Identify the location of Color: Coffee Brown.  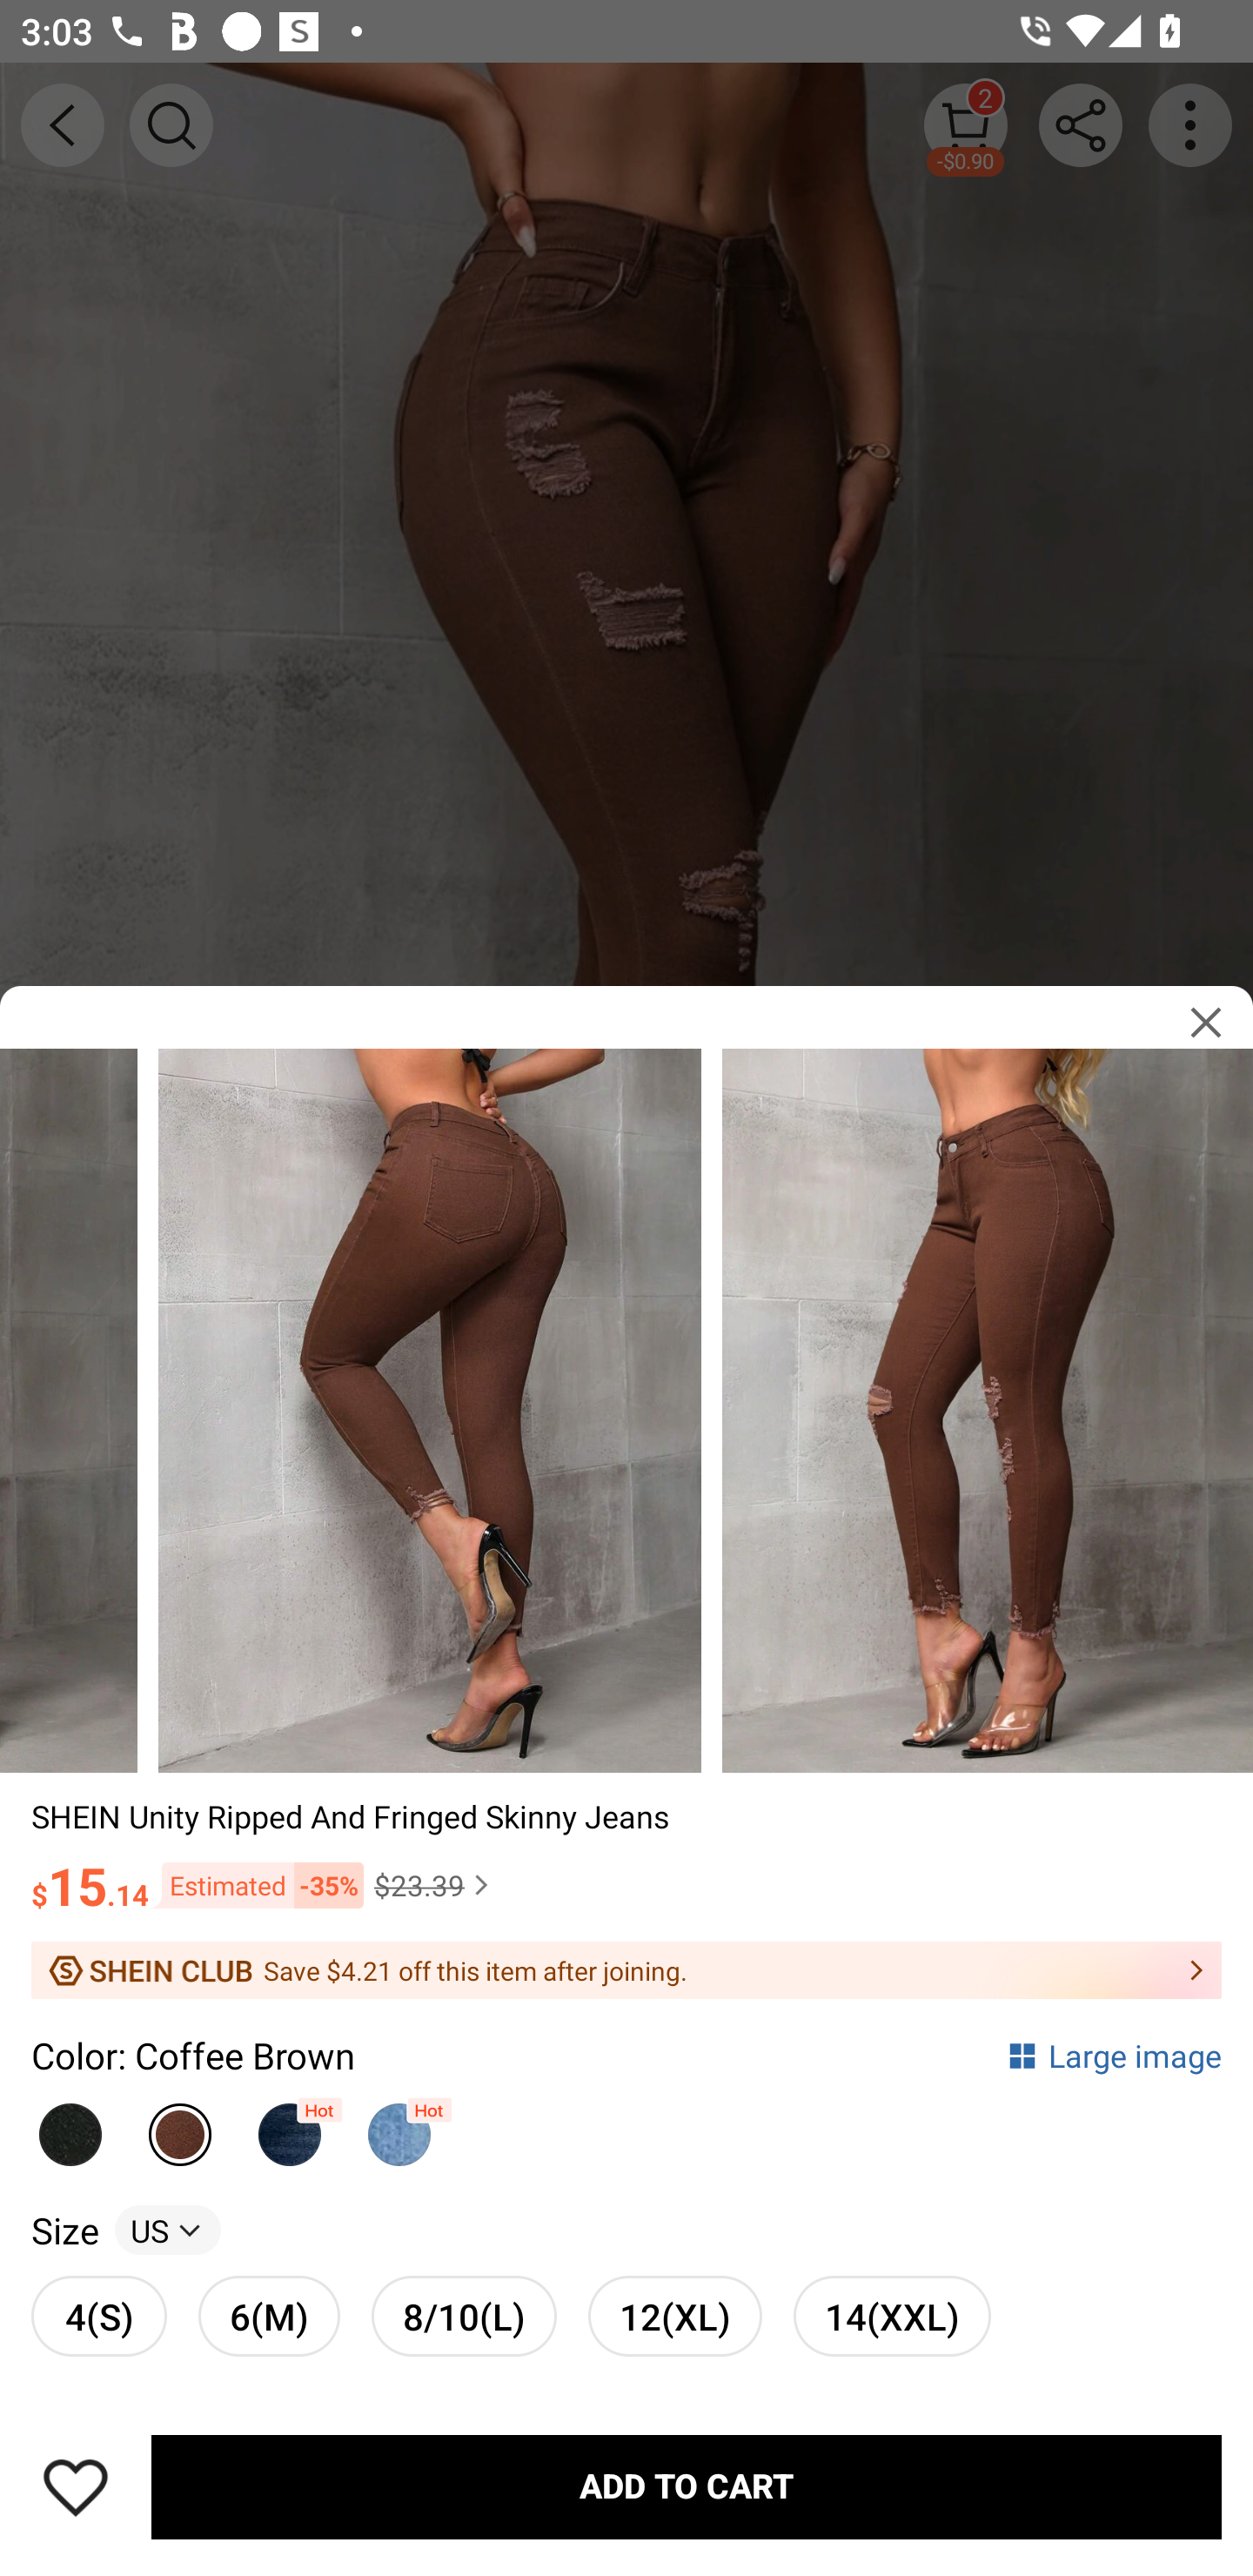
(193, 2054).